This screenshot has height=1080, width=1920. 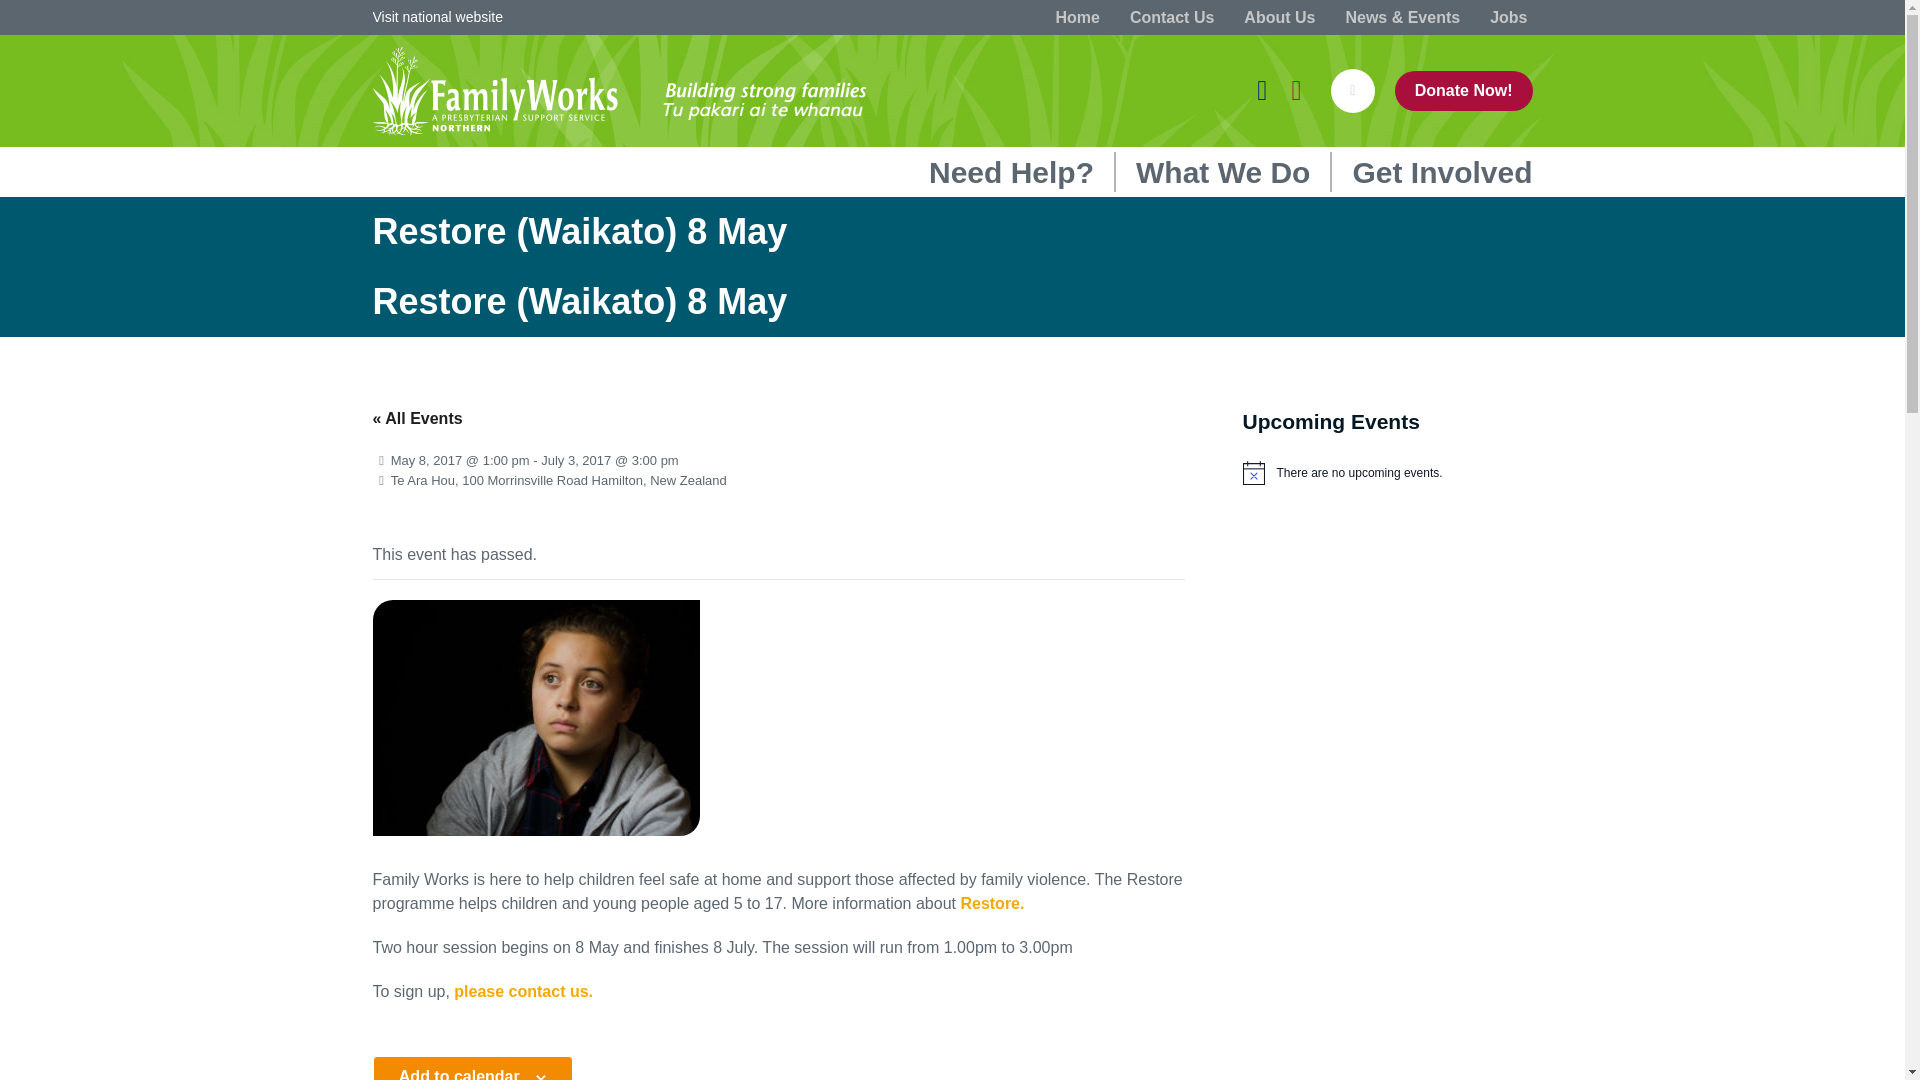 What do you see at coordinates (1279, 16) in the screenshot?
I see `About Us` at bounding box center [1279, 16].